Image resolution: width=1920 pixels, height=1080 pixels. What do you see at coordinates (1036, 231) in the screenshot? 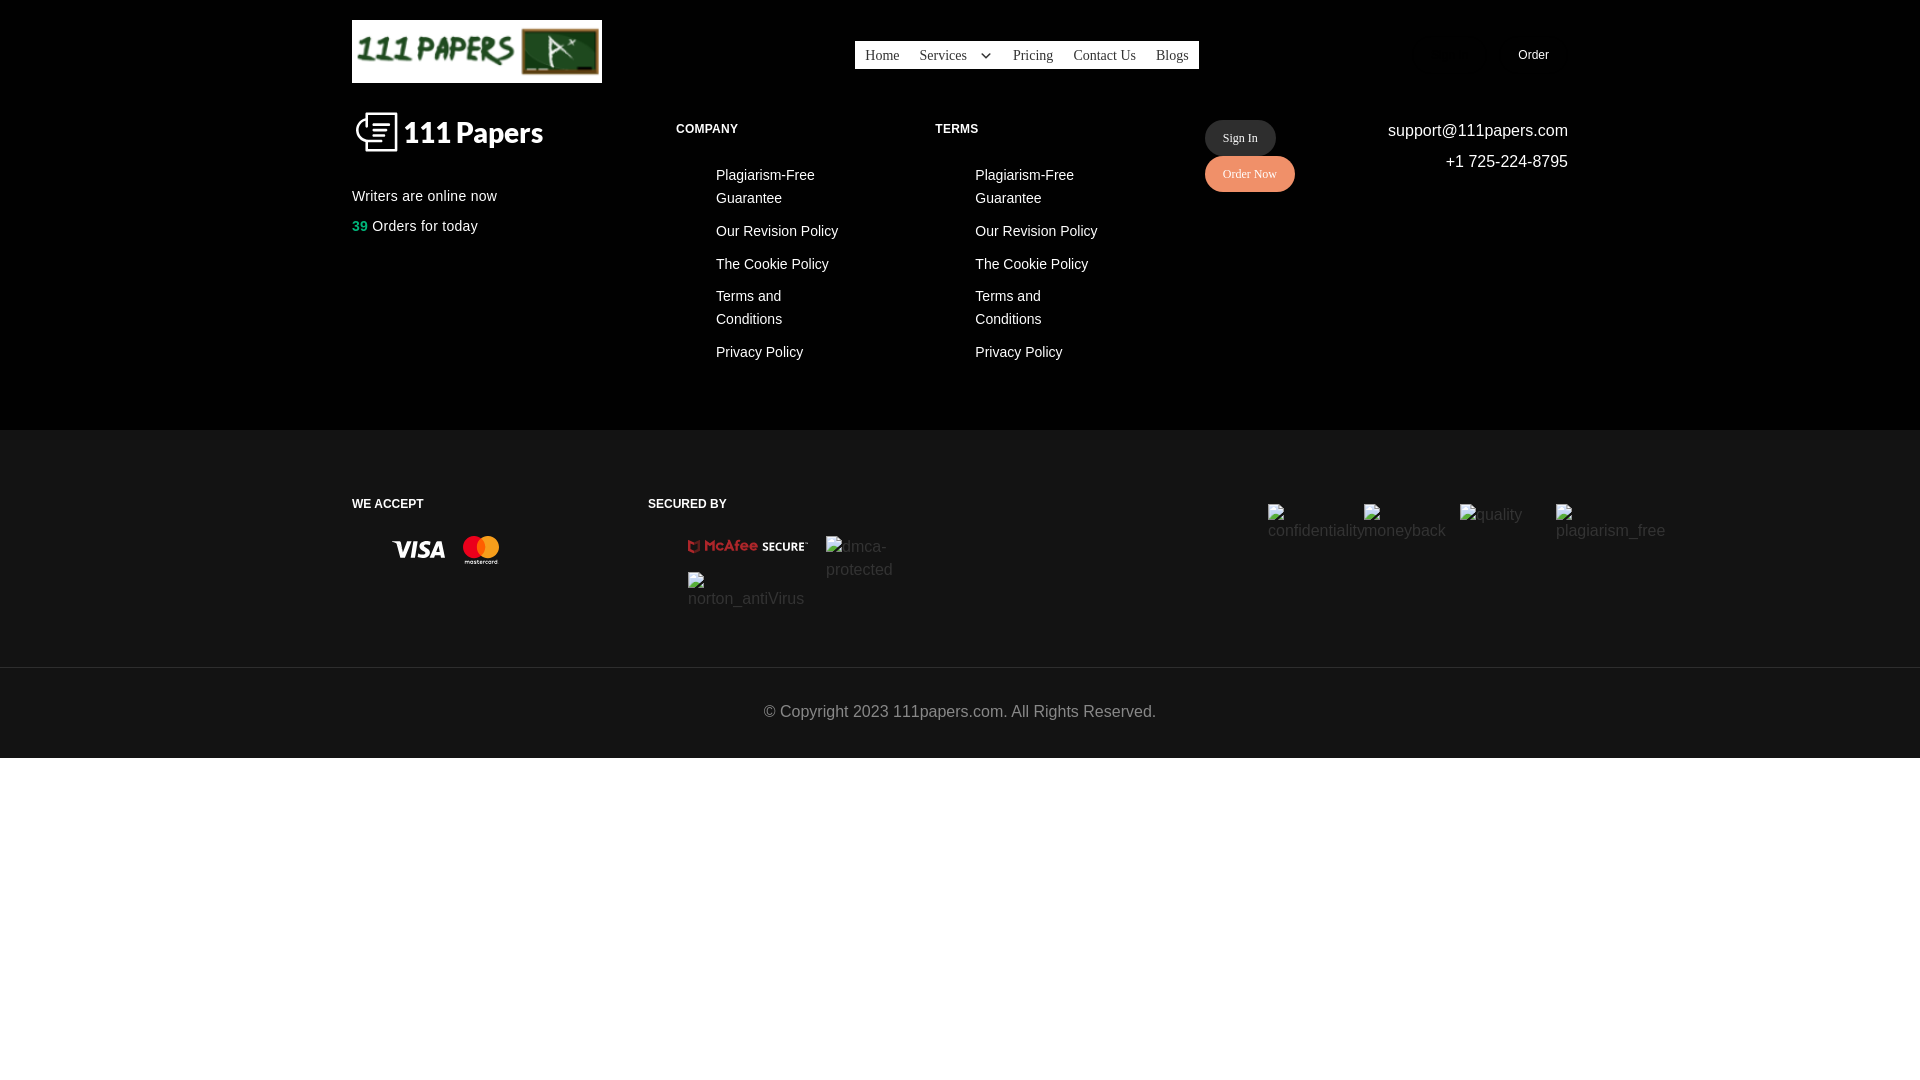
I see `Our Revision Policy` at bounding box center [1036, 231].